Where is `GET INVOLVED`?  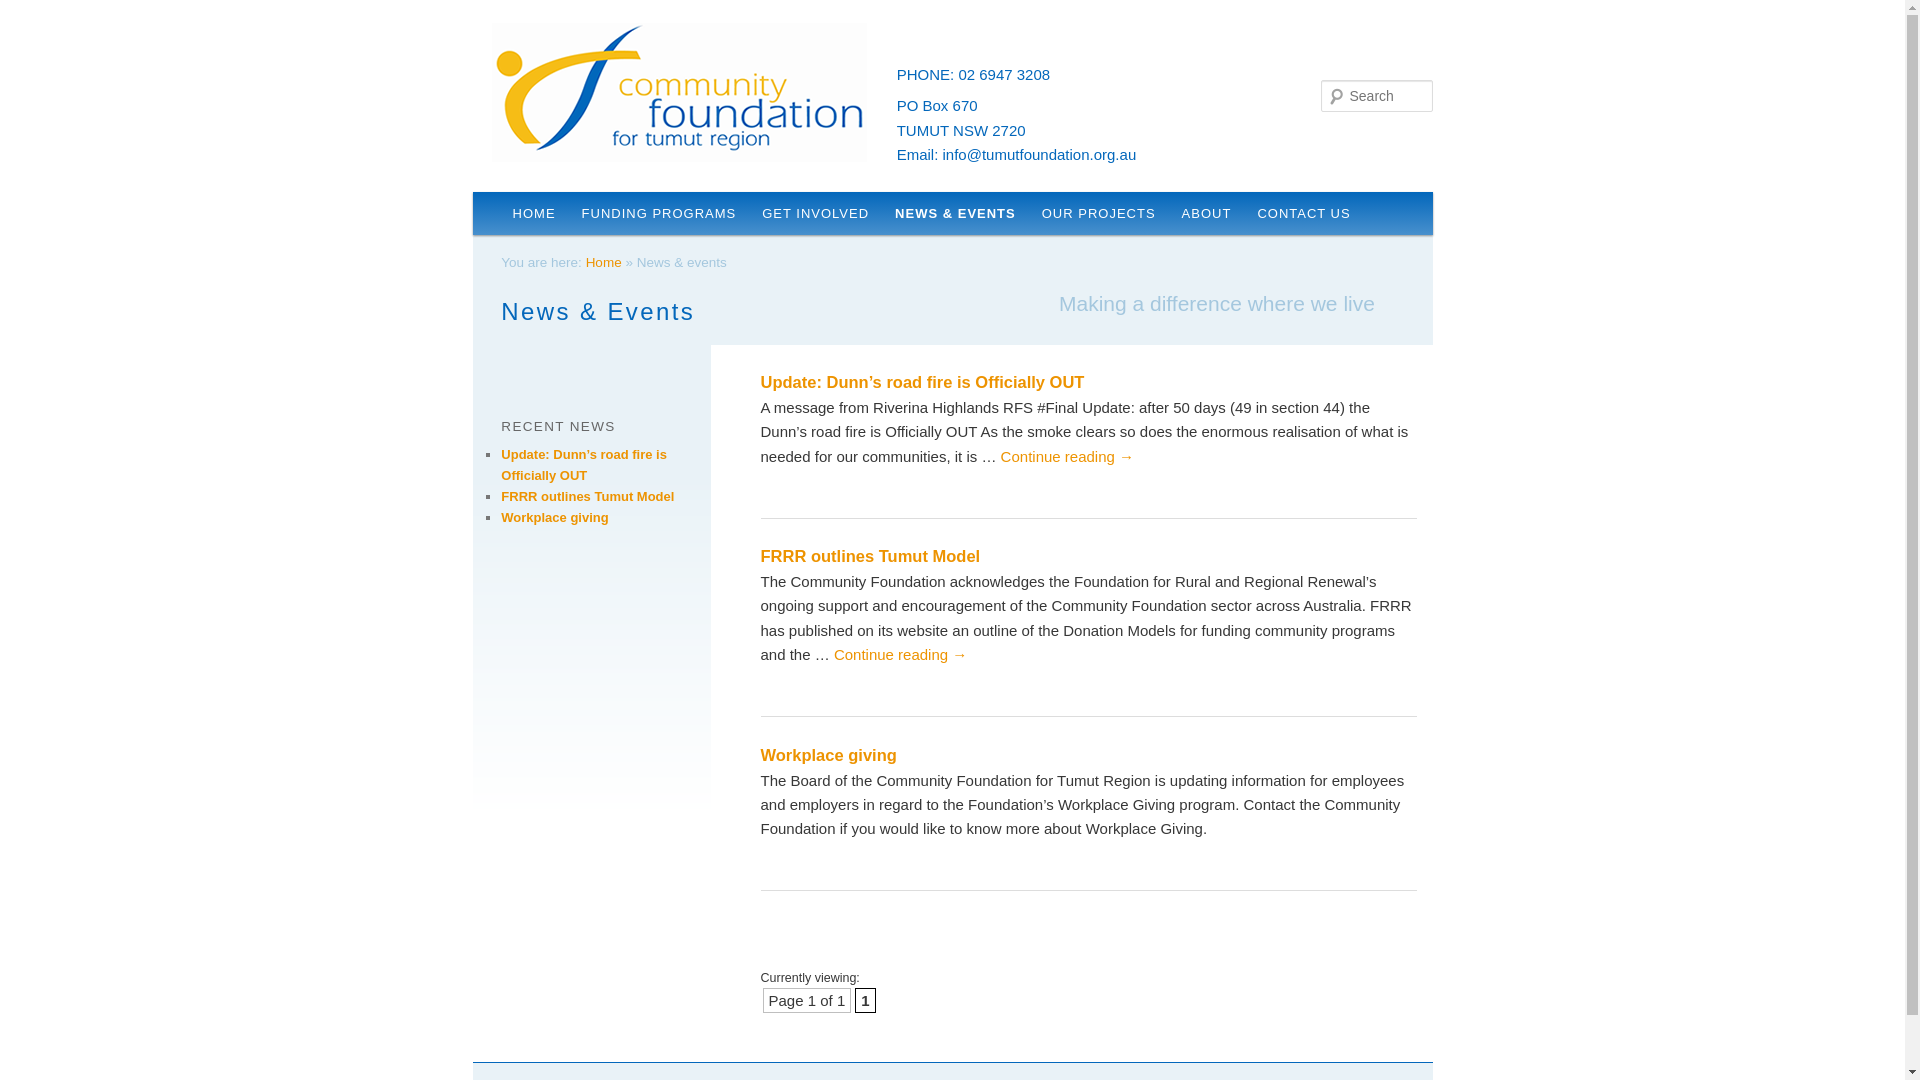
GET INVOLVED is located at coordinates (816, 214).